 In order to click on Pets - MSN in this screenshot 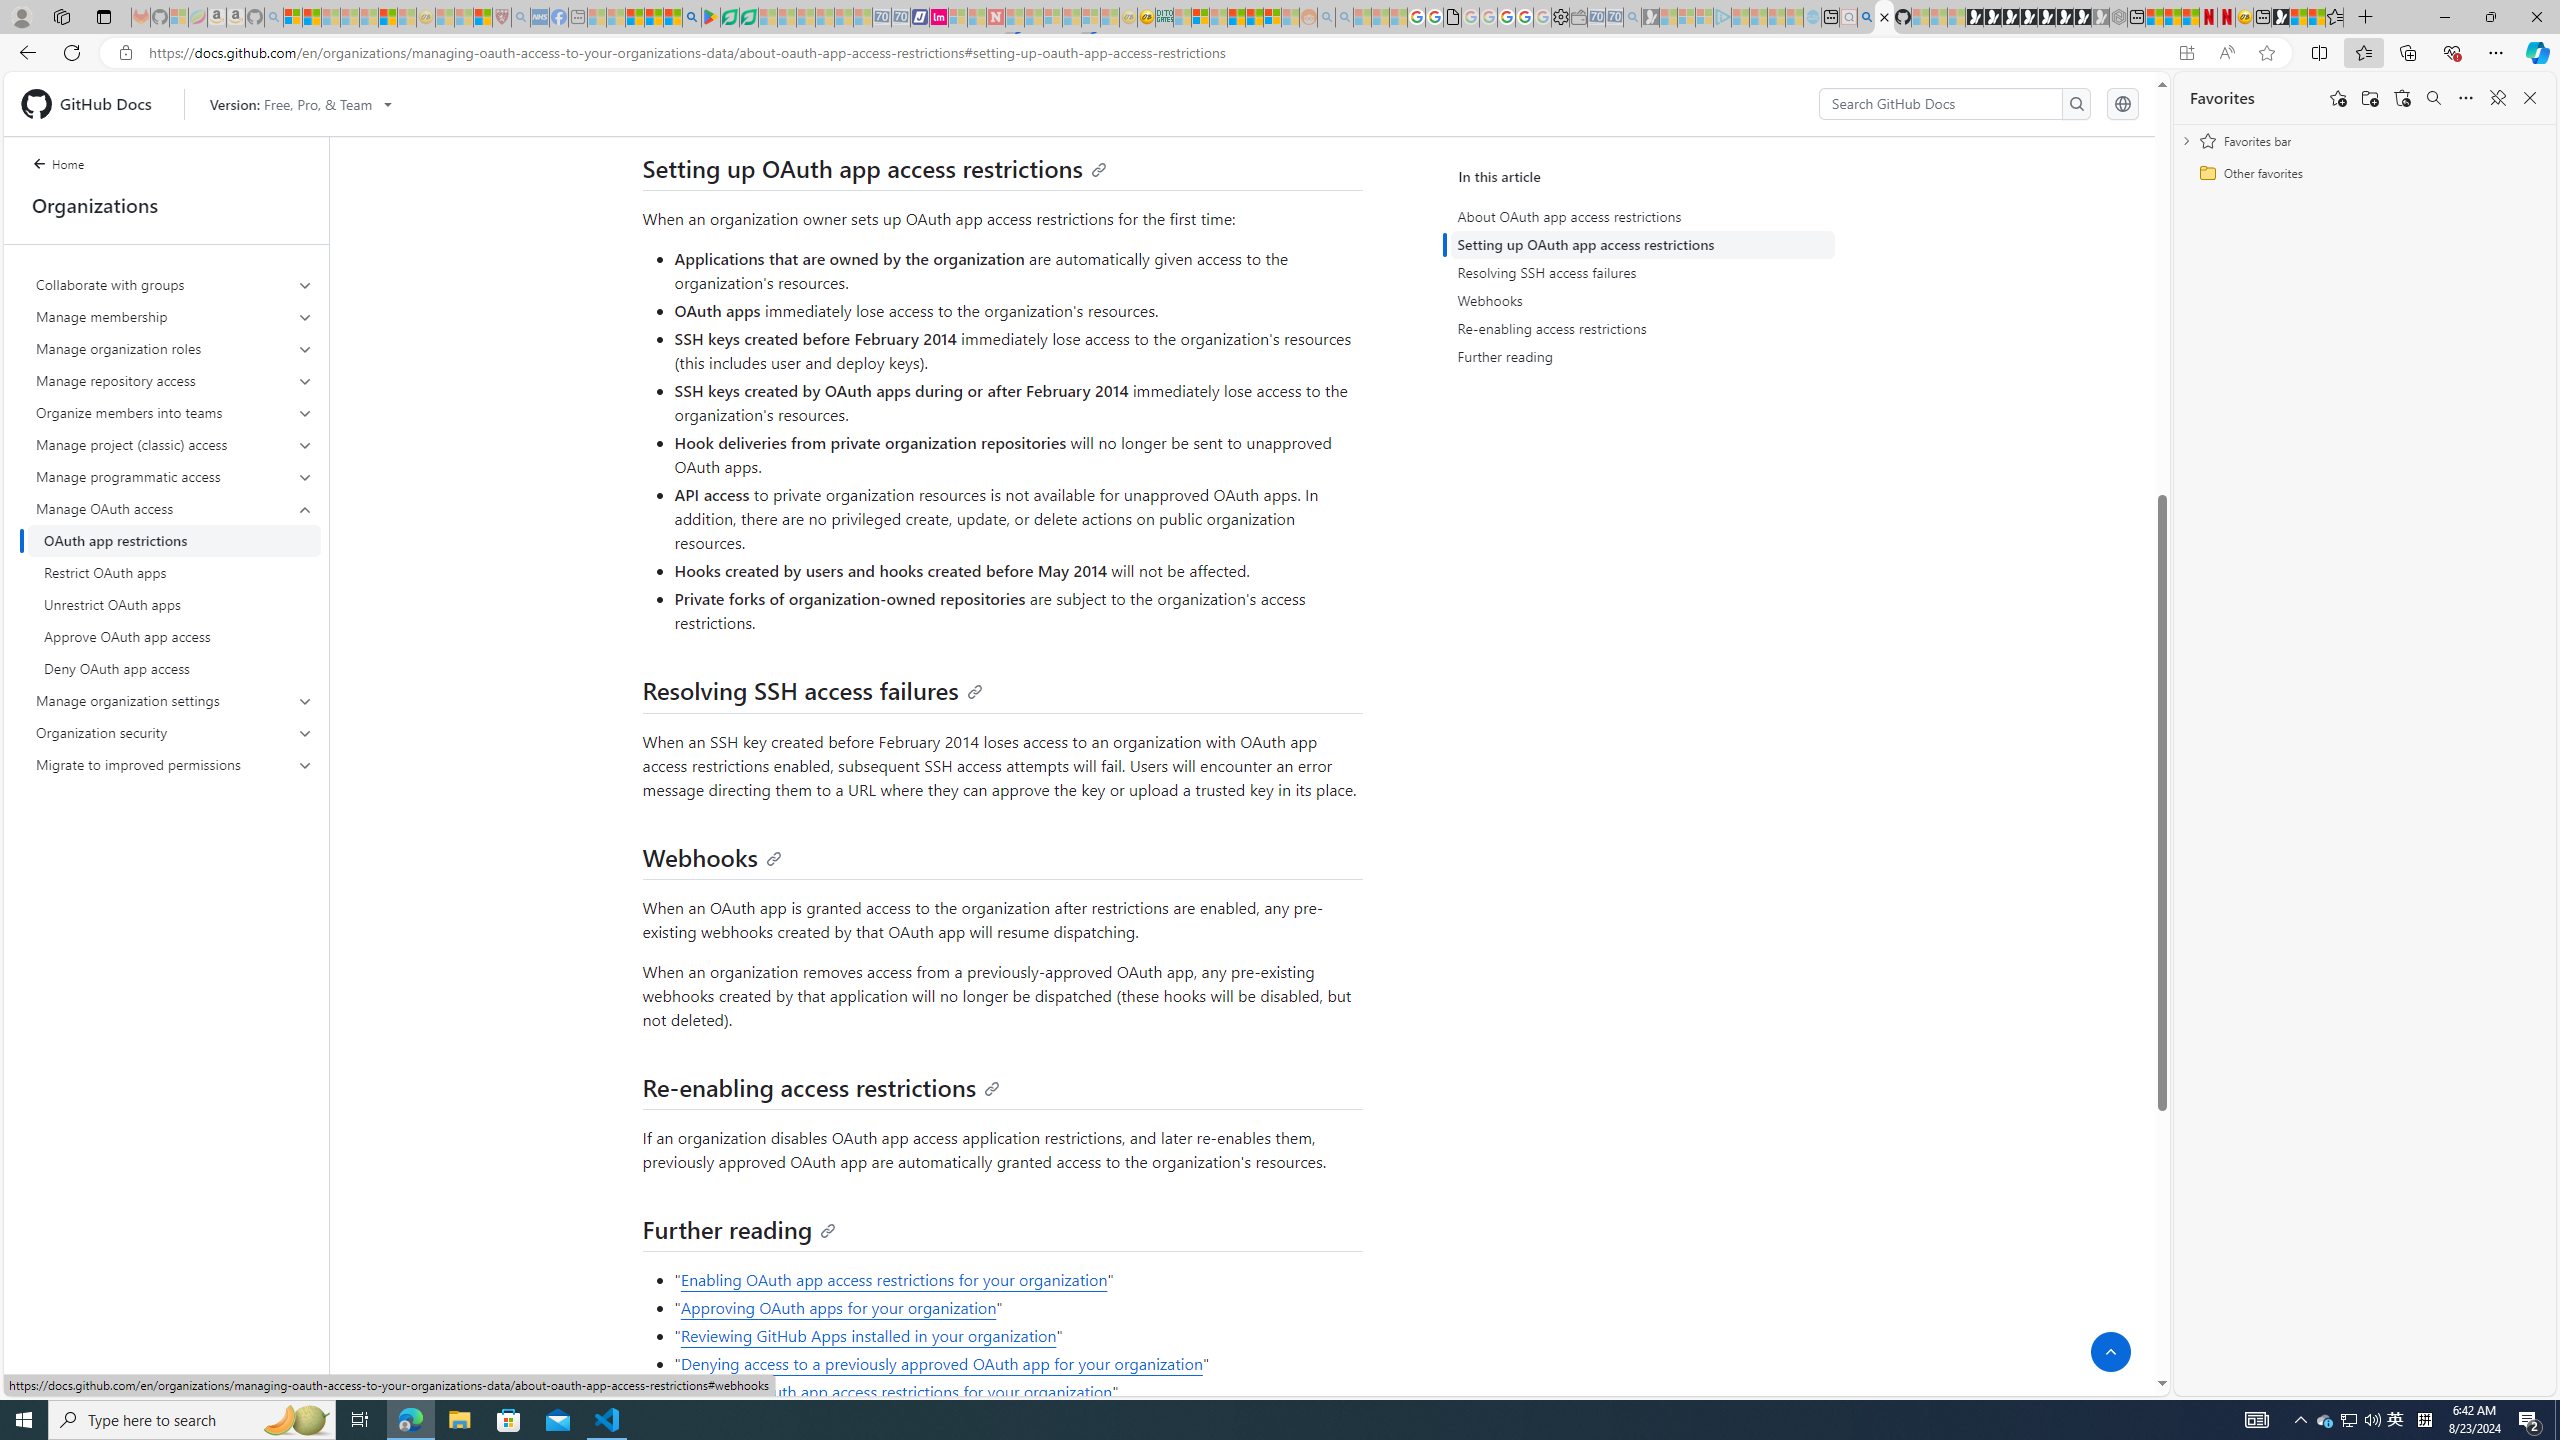, I will do `click(652, 17)`.